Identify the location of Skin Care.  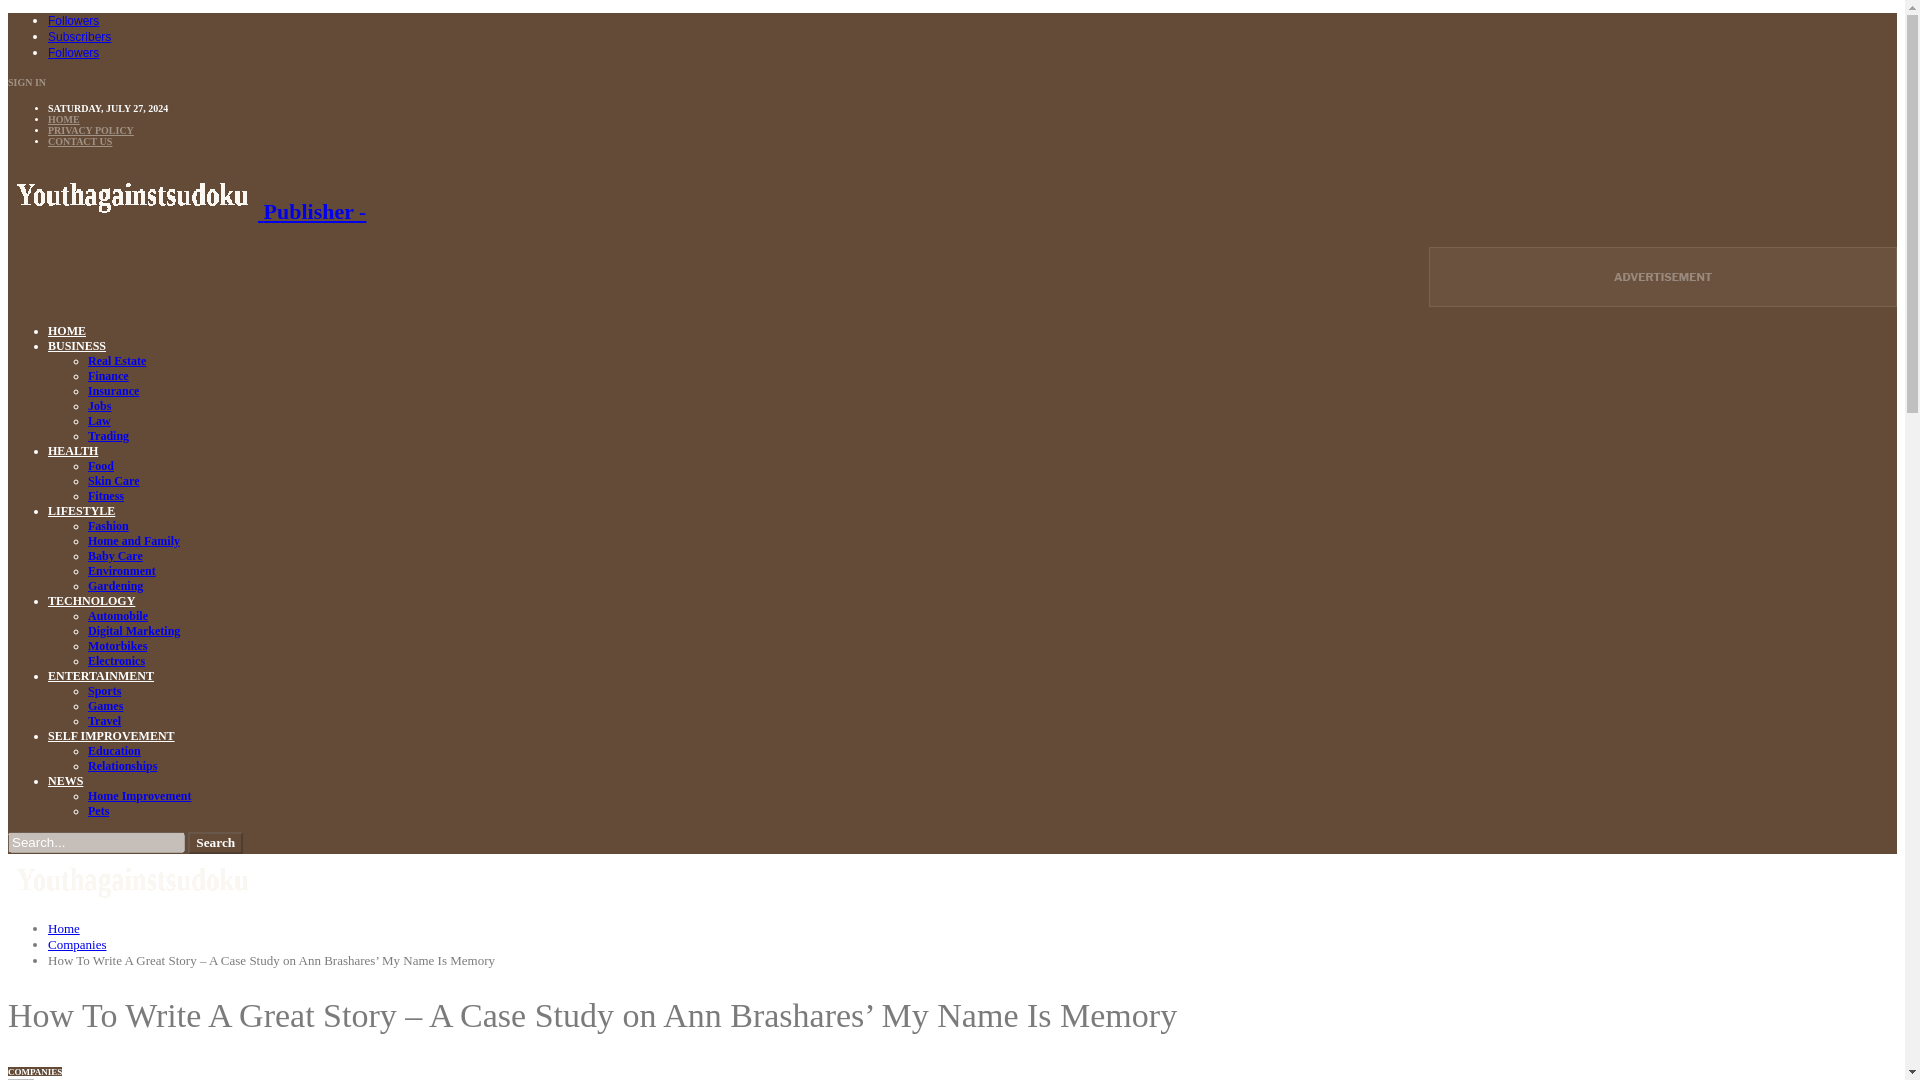
(113, 481).